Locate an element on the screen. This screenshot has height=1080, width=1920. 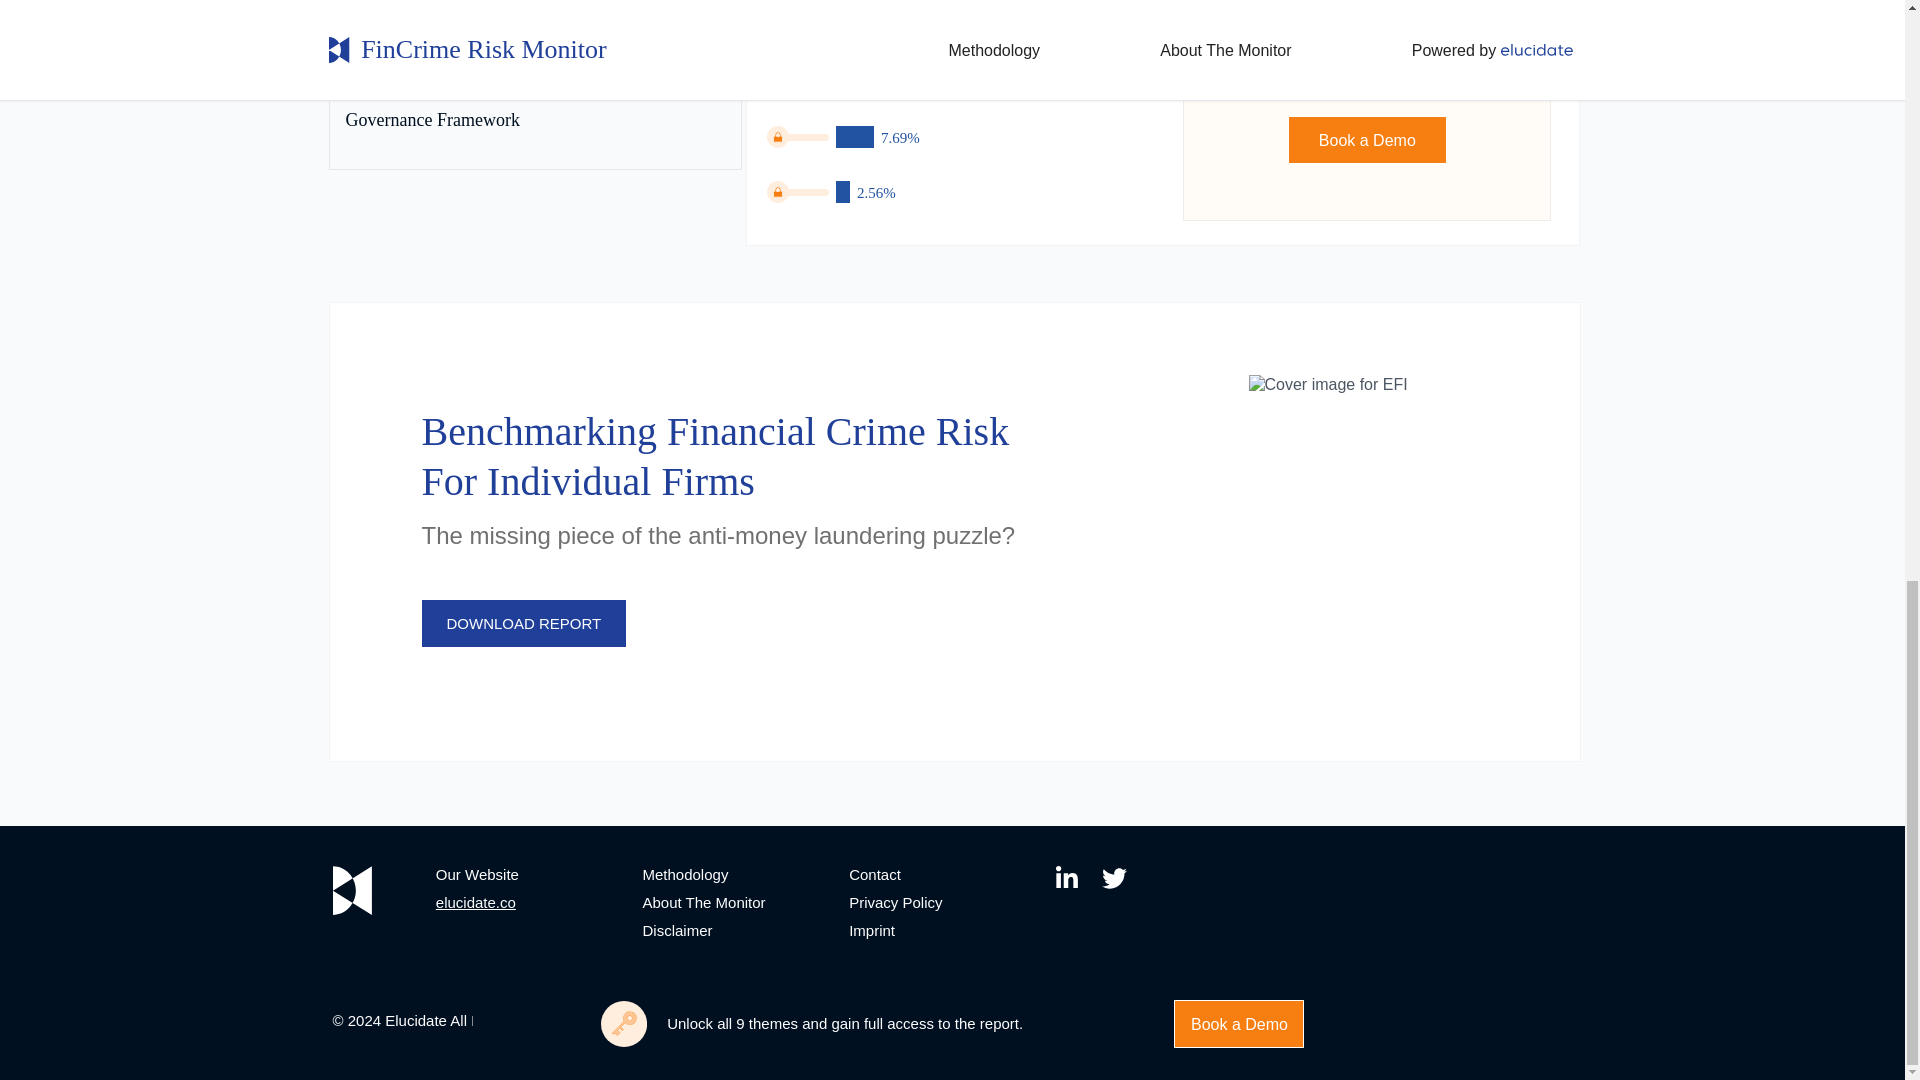
elucidate.co is located at coordinates (476, 902).